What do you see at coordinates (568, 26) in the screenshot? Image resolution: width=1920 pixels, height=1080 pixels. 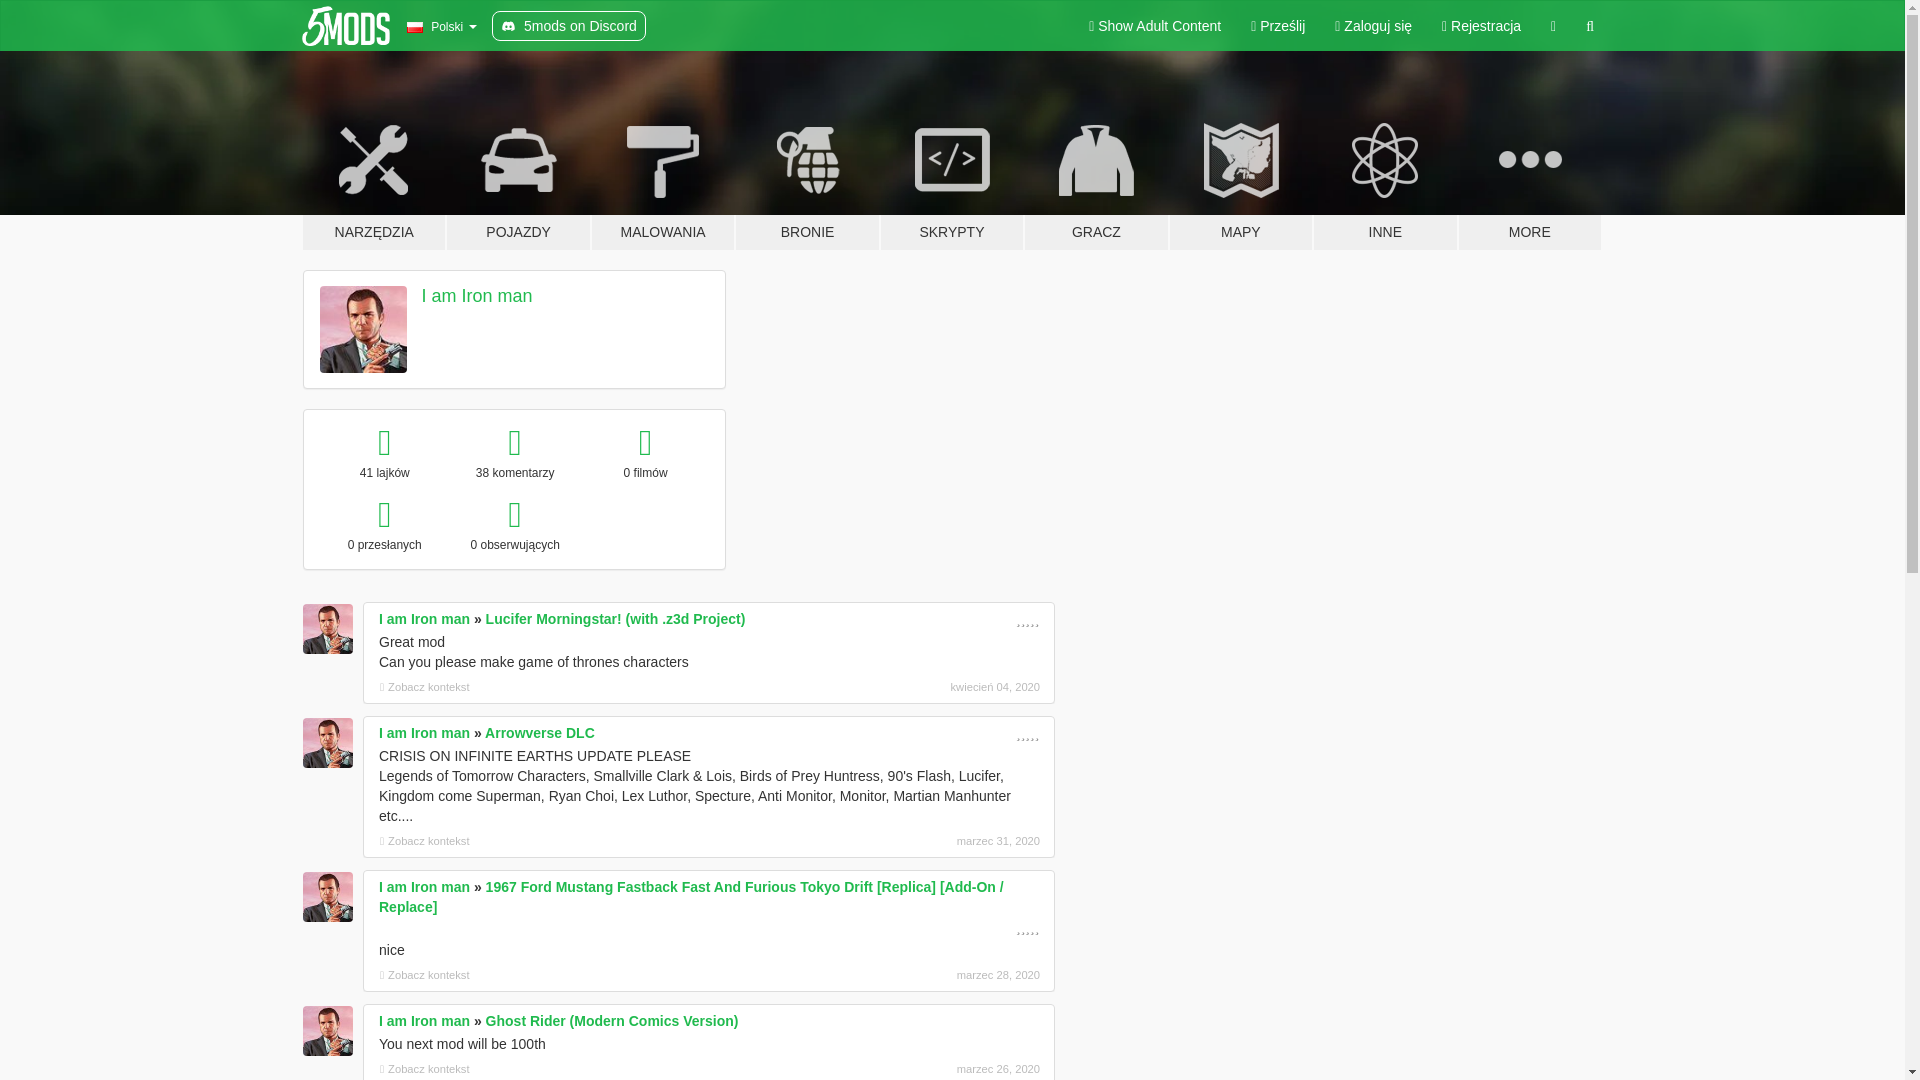 I see `5mods on Discord` at bounding box center [568, 26].